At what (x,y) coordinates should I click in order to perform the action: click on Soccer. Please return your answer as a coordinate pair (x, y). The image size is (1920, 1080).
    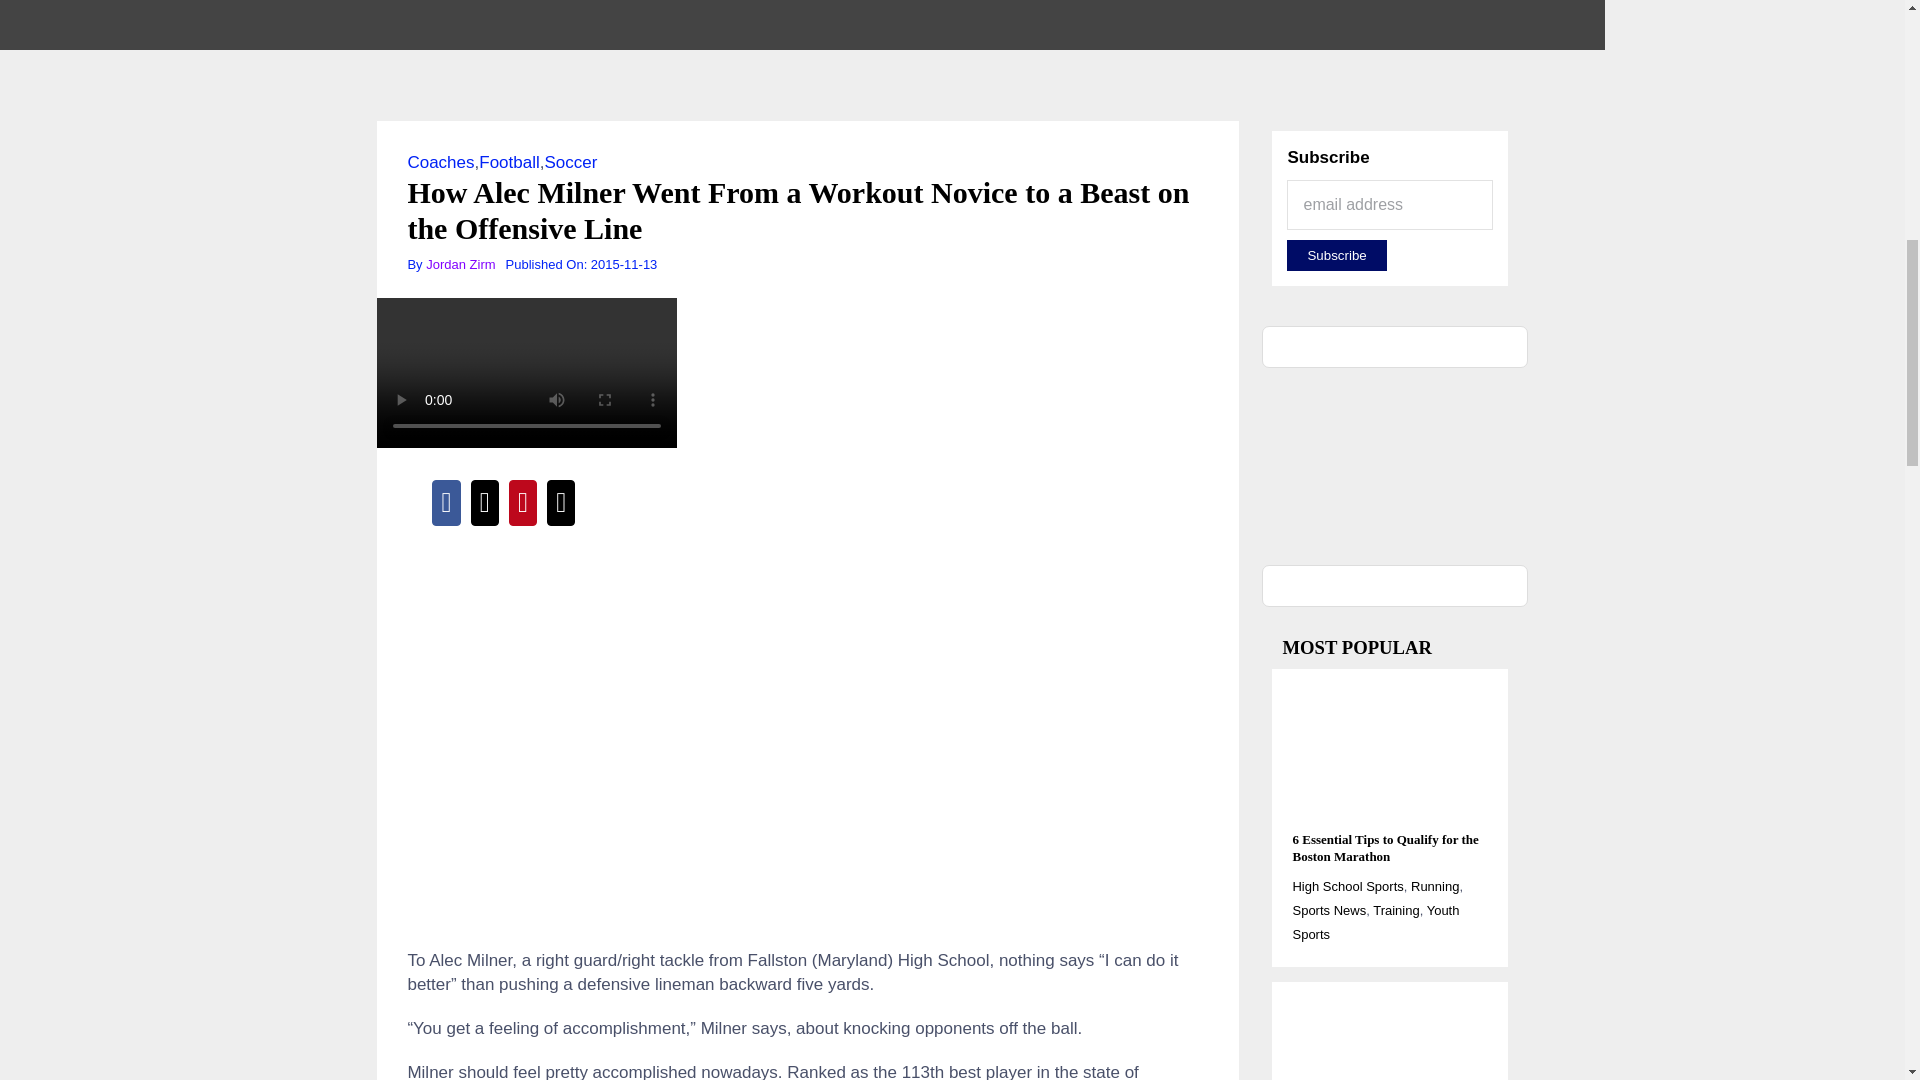
    Looking at the image, I should click on (570, 162).